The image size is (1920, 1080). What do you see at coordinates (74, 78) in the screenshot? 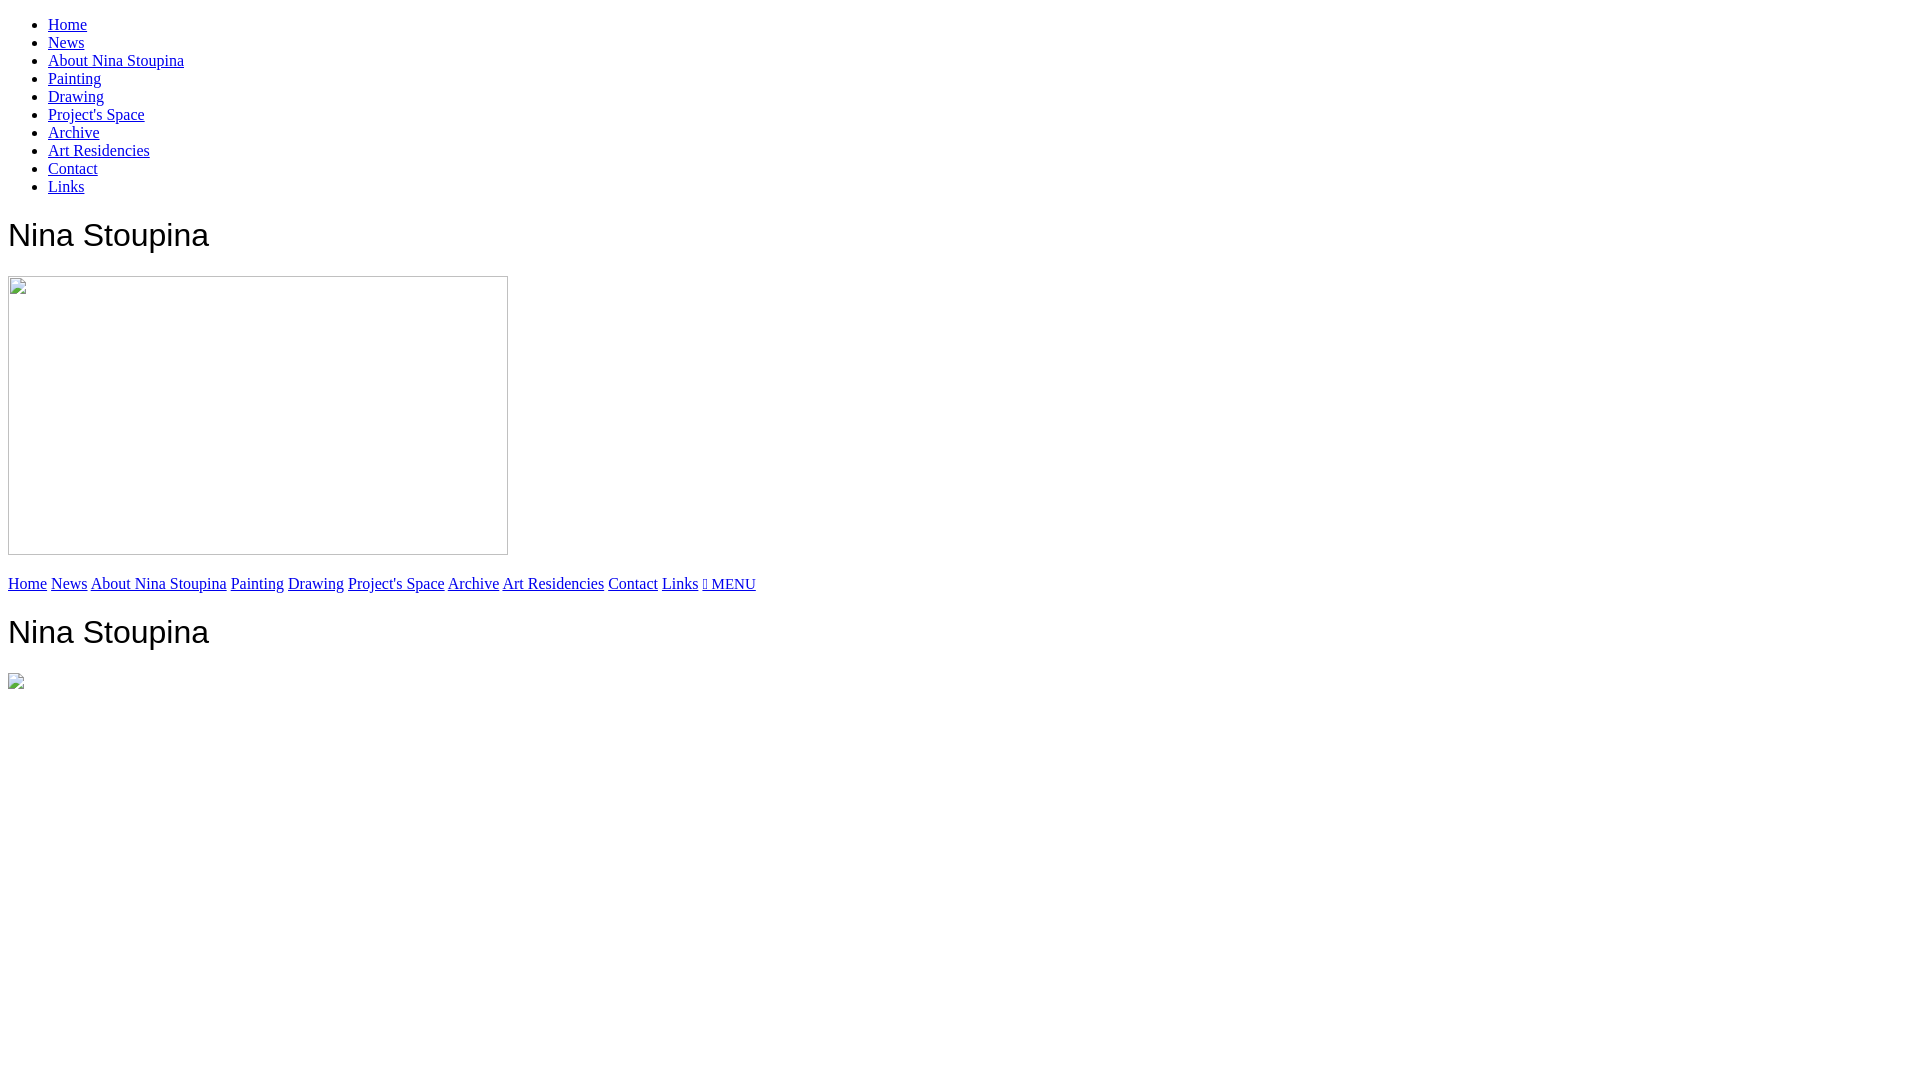
I see `Painting` at bounding box center [74, 78].